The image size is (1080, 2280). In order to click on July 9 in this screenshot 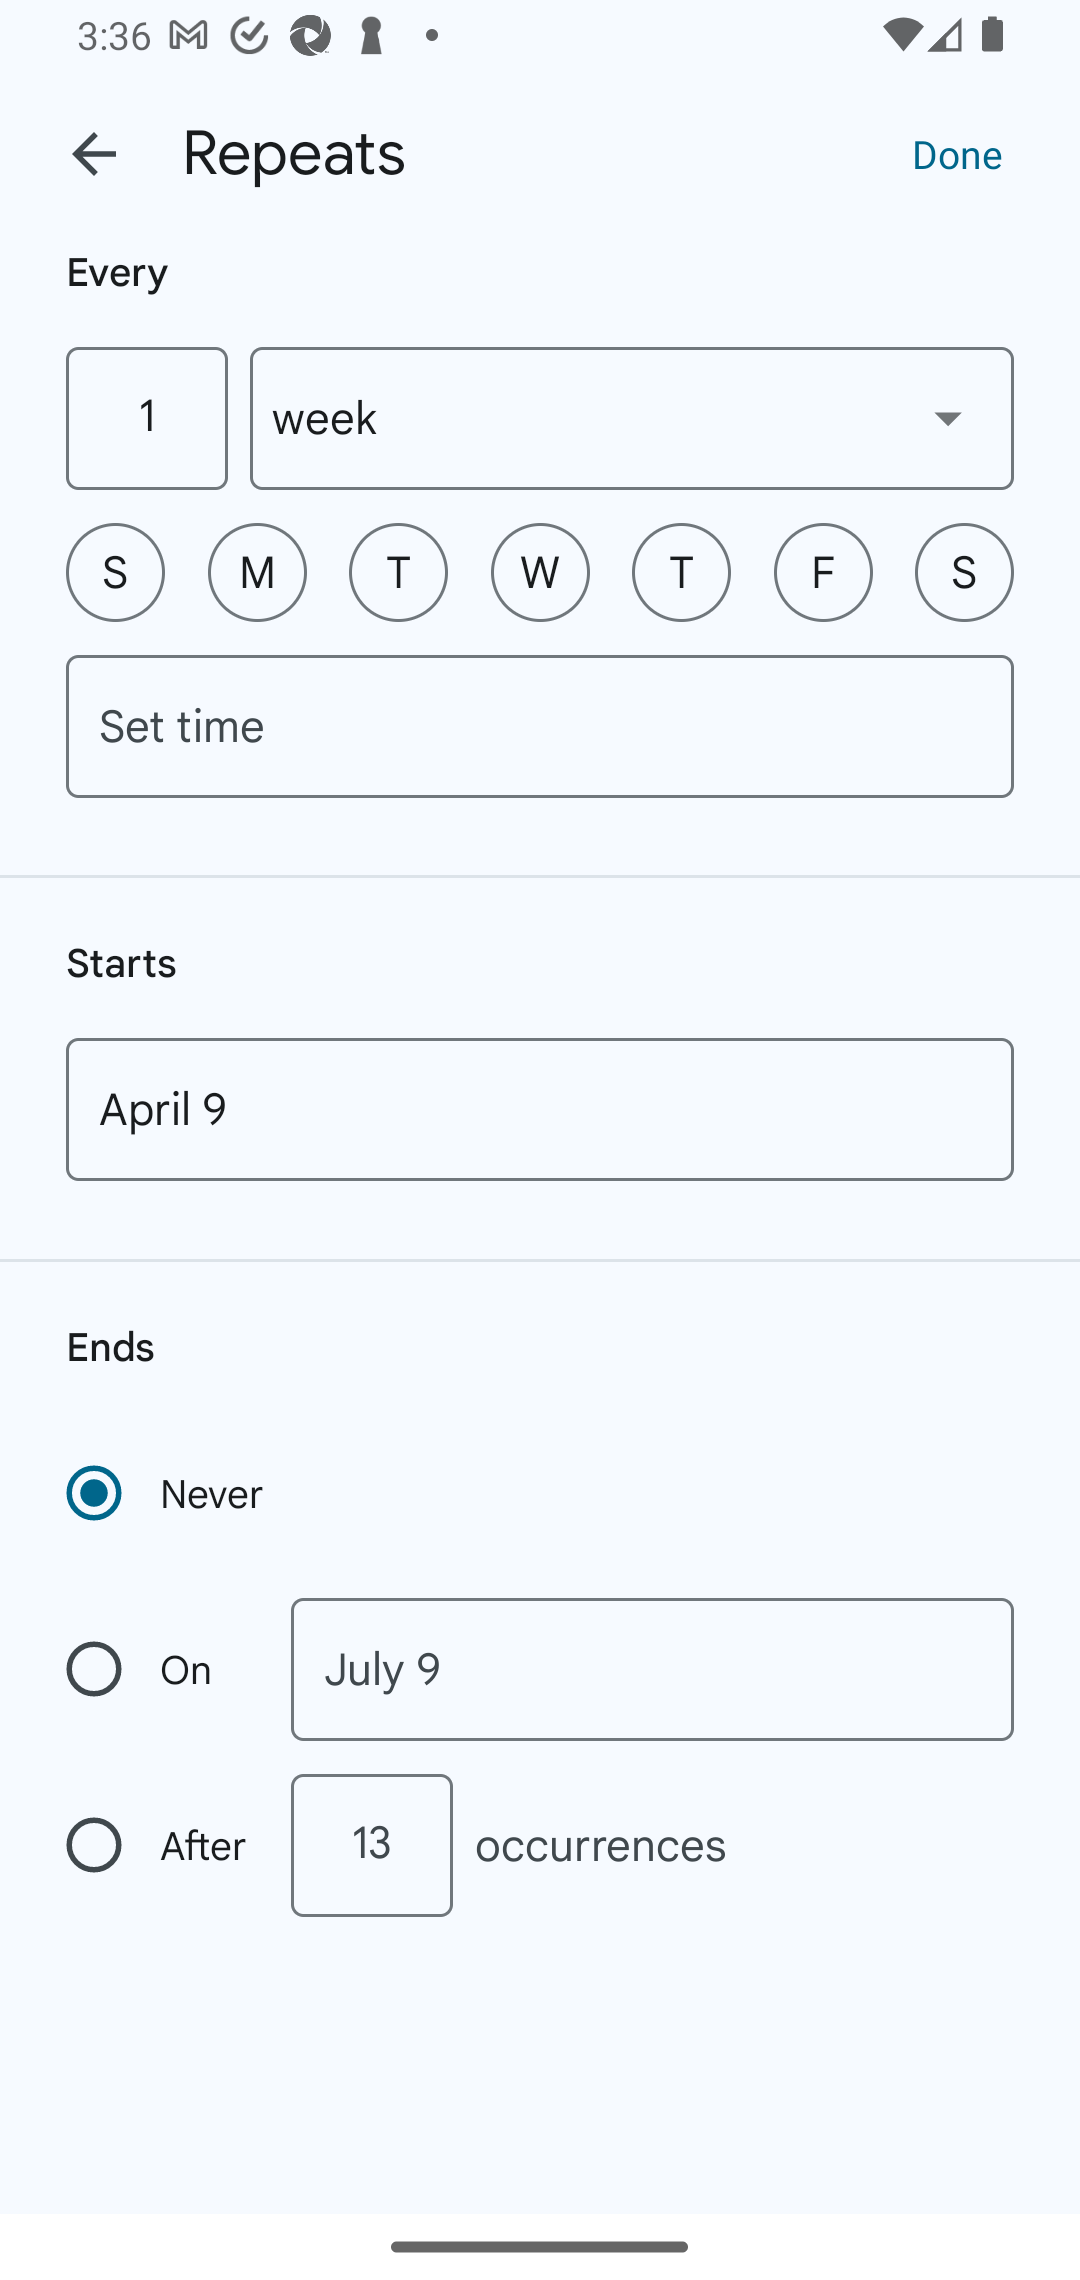, I will do `click(652, 1670)`.